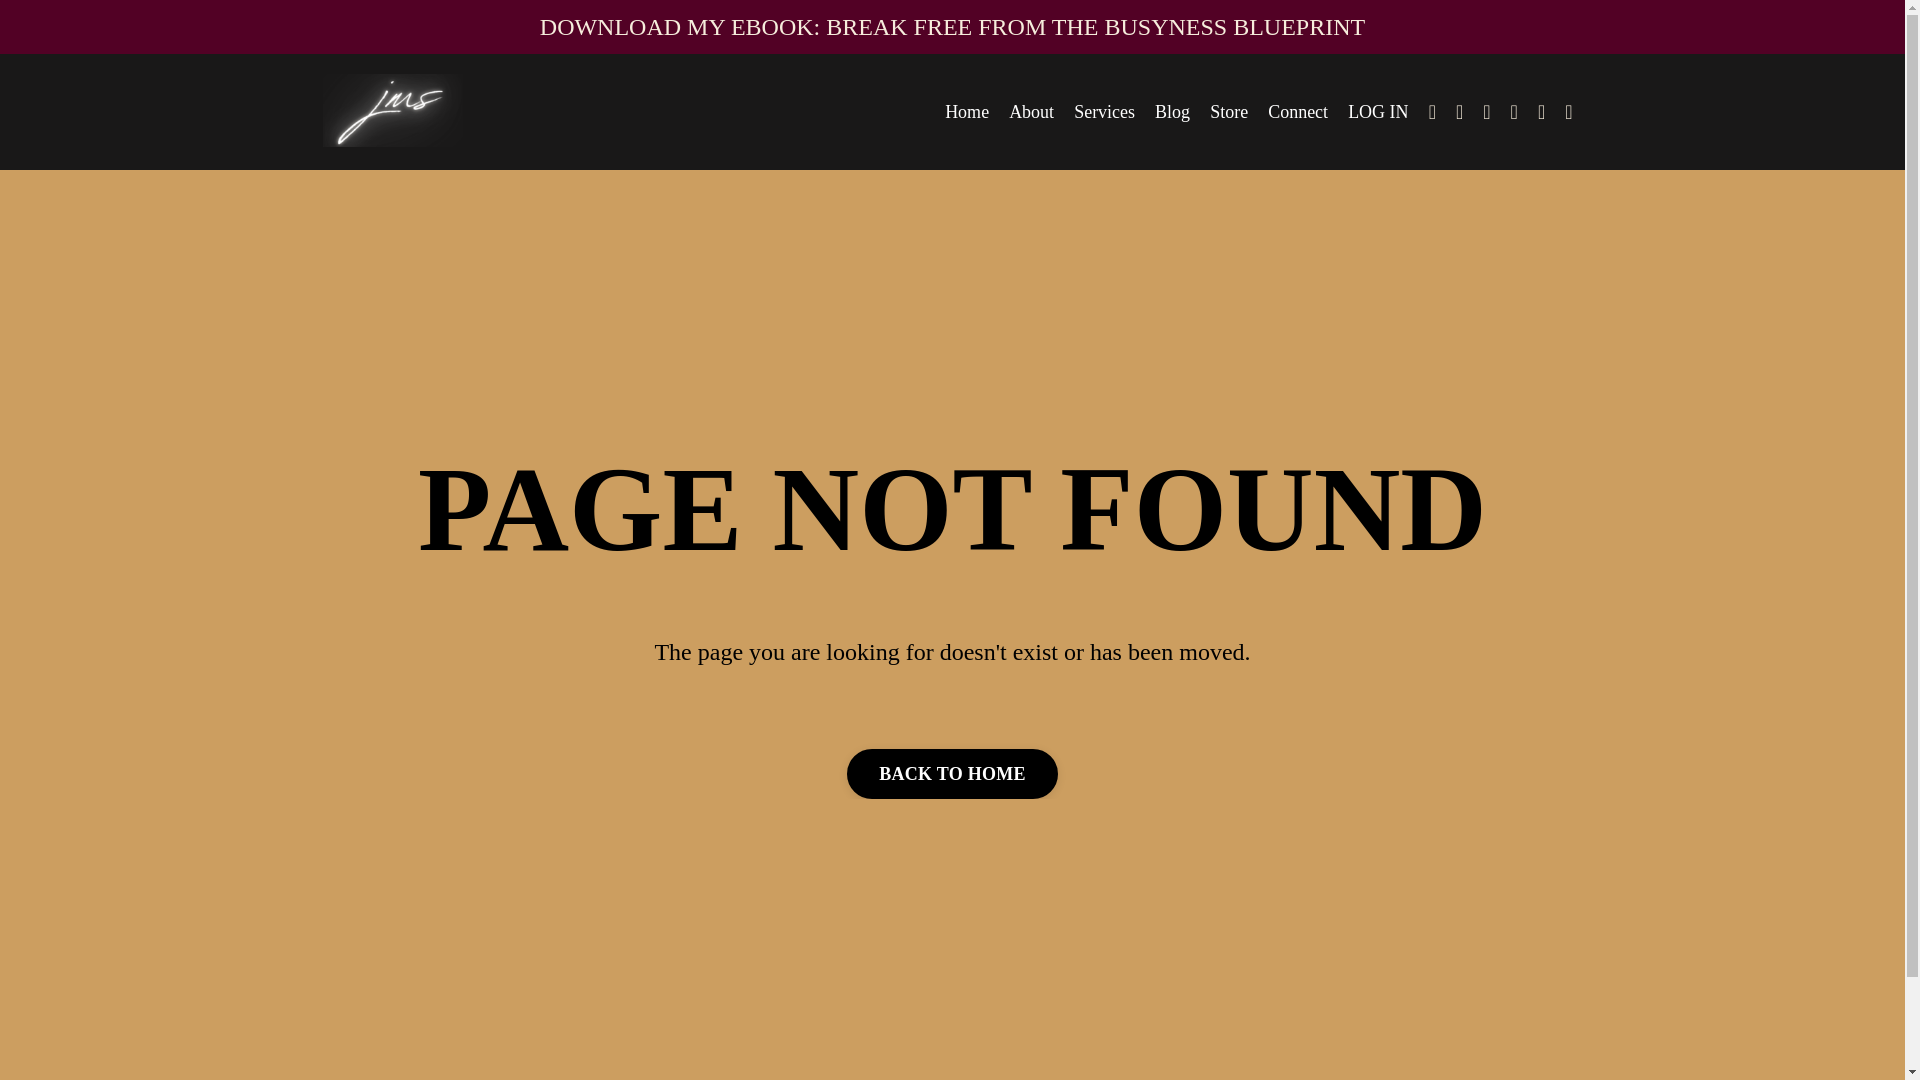 The height and width of the screenshot is (1080, 1920). What do you see at coordinates (1298, 112) in the screenshot?
I see `Connect` at bounding box center [1298, 112].